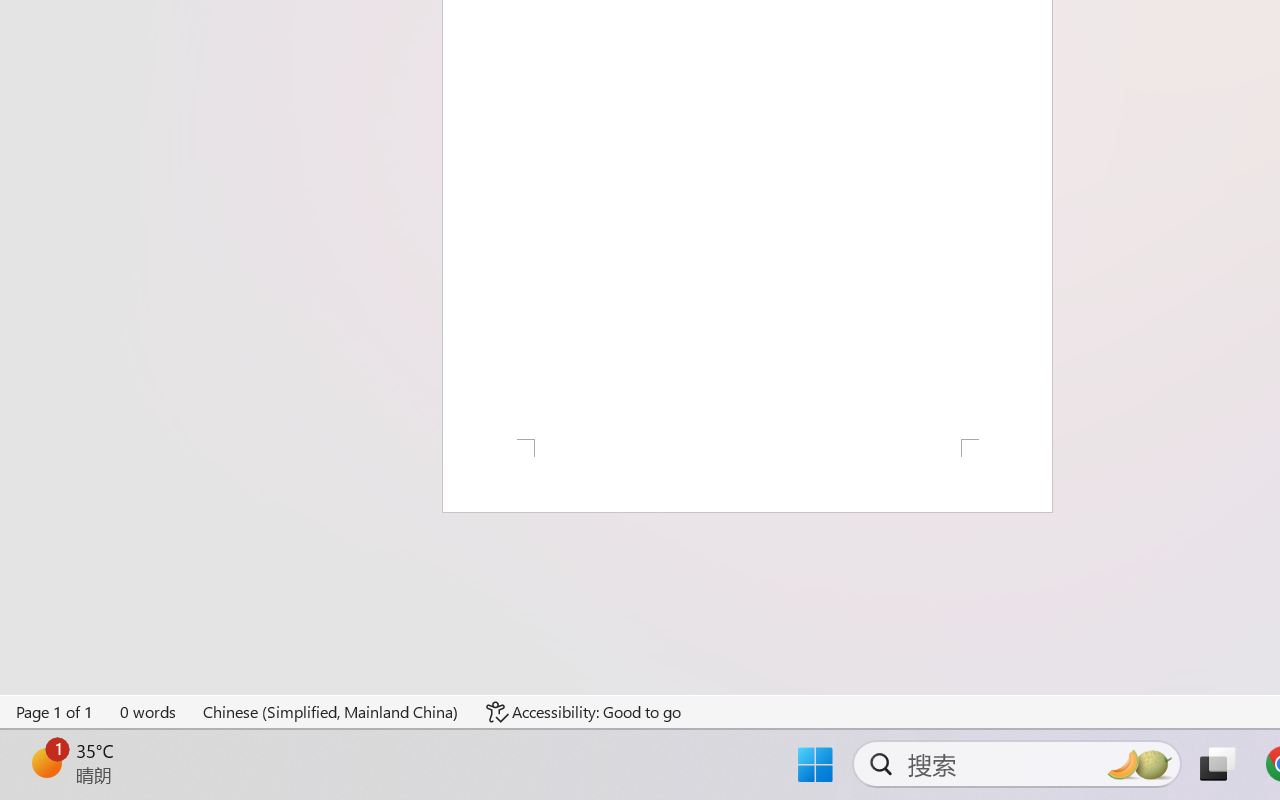  Describe the element at coordinates (1183, 235) in the screenshot. I see `Geargiveerde weergawes` at that location.